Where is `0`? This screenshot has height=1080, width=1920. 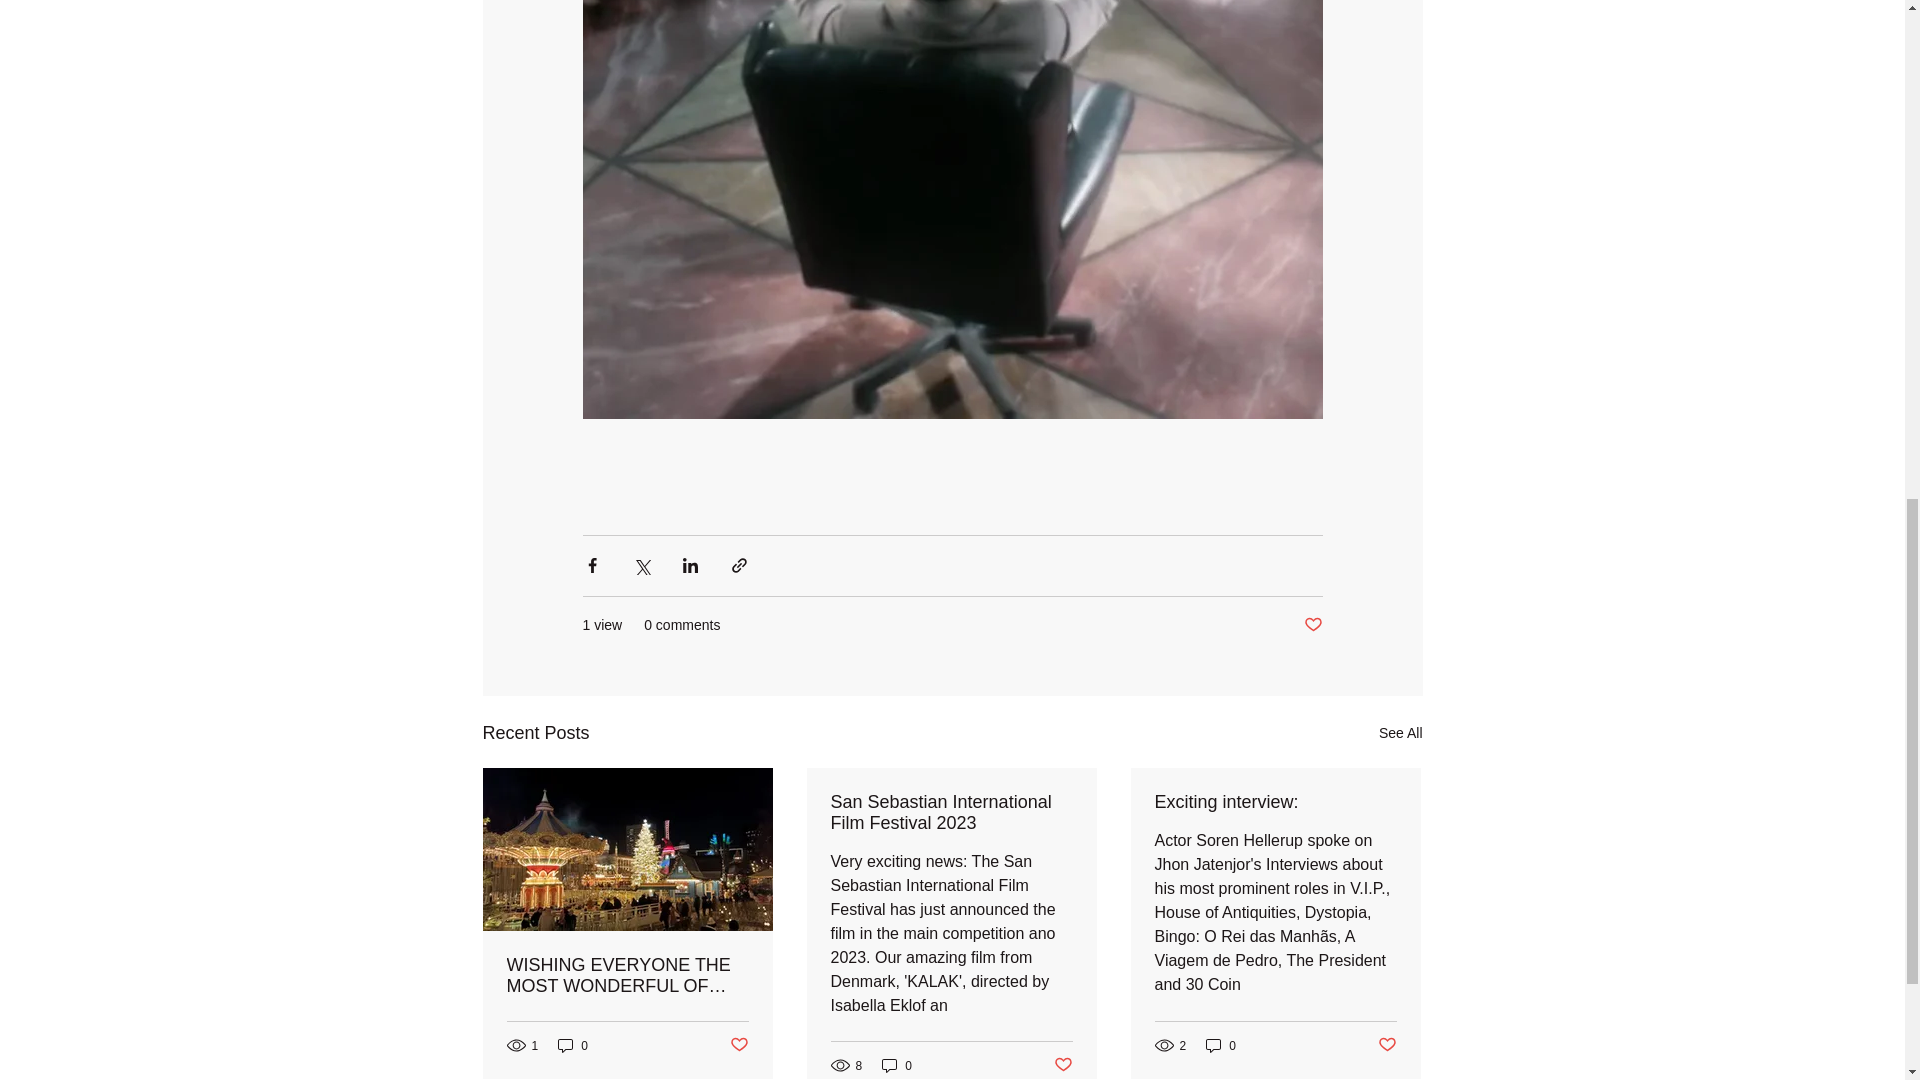
0 is located at coordinates (1220, 1045).